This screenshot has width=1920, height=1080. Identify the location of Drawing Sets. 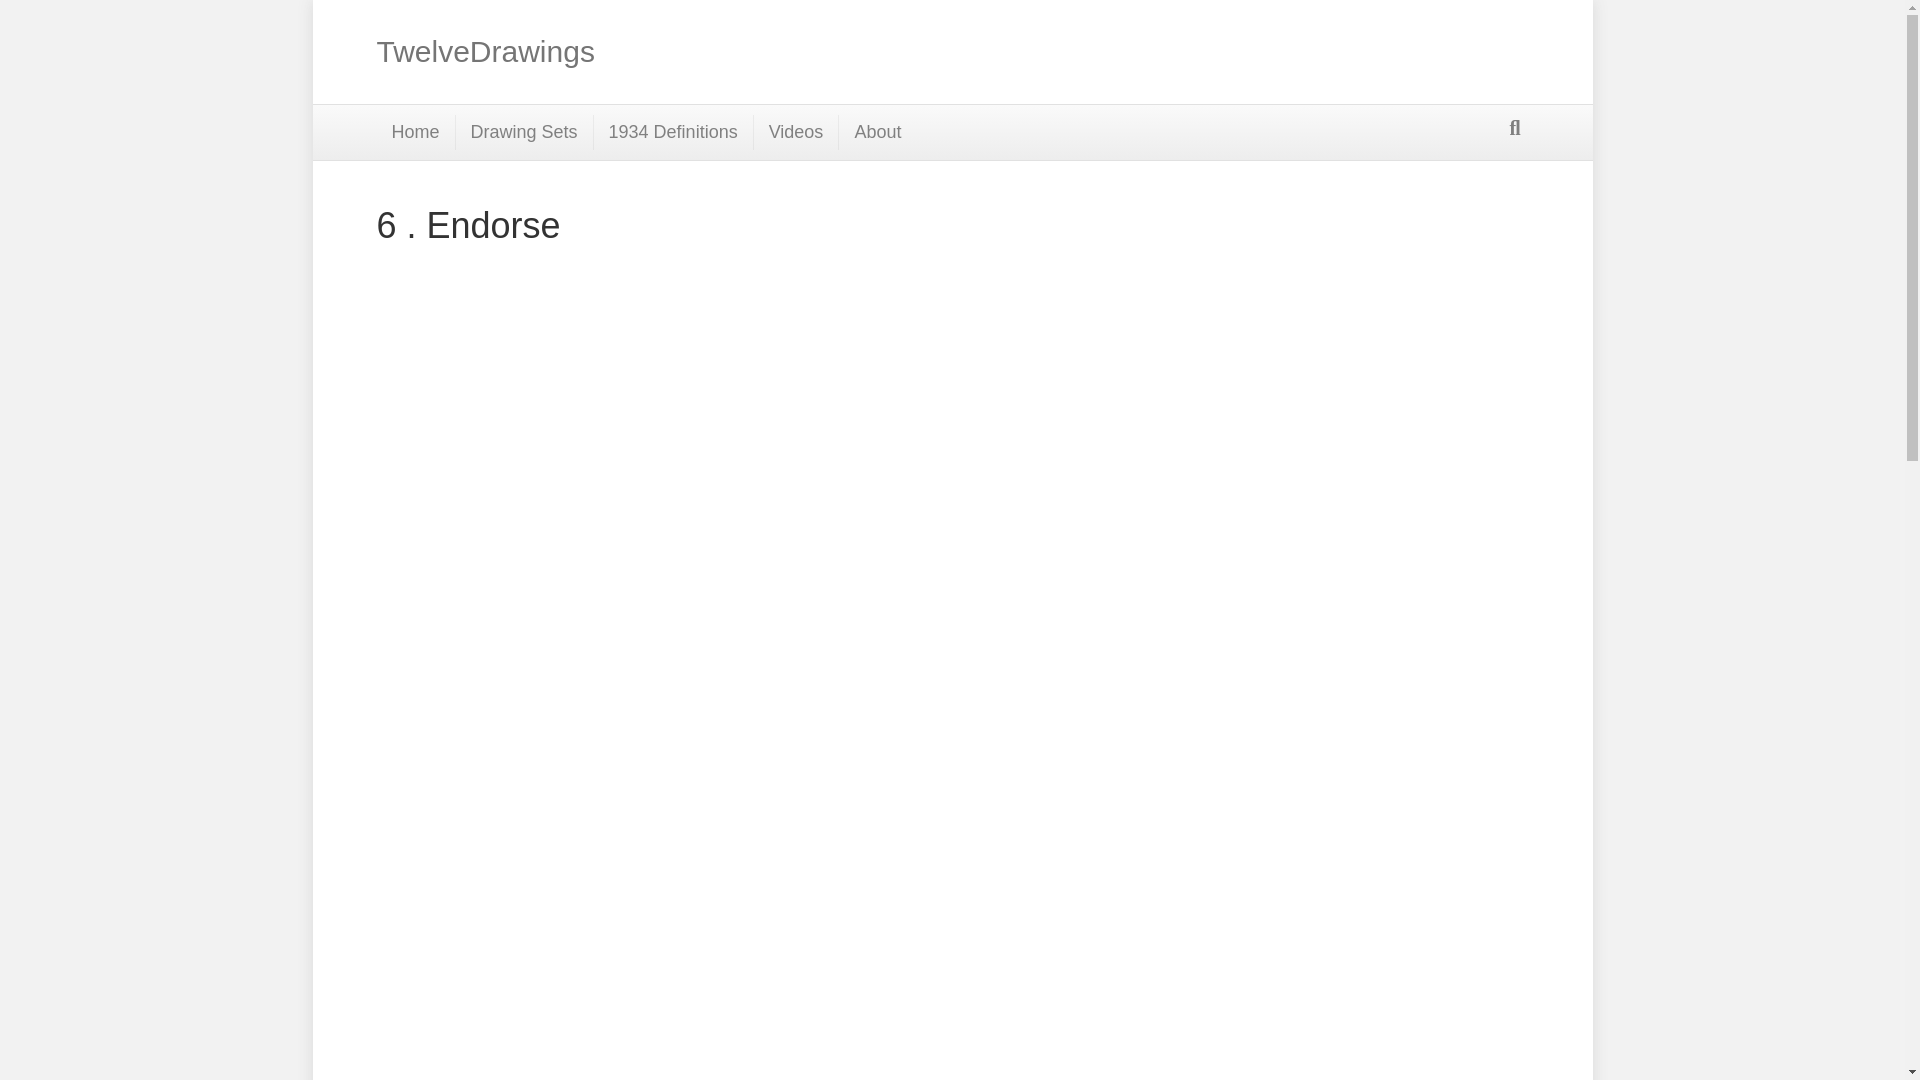
(524, 132).